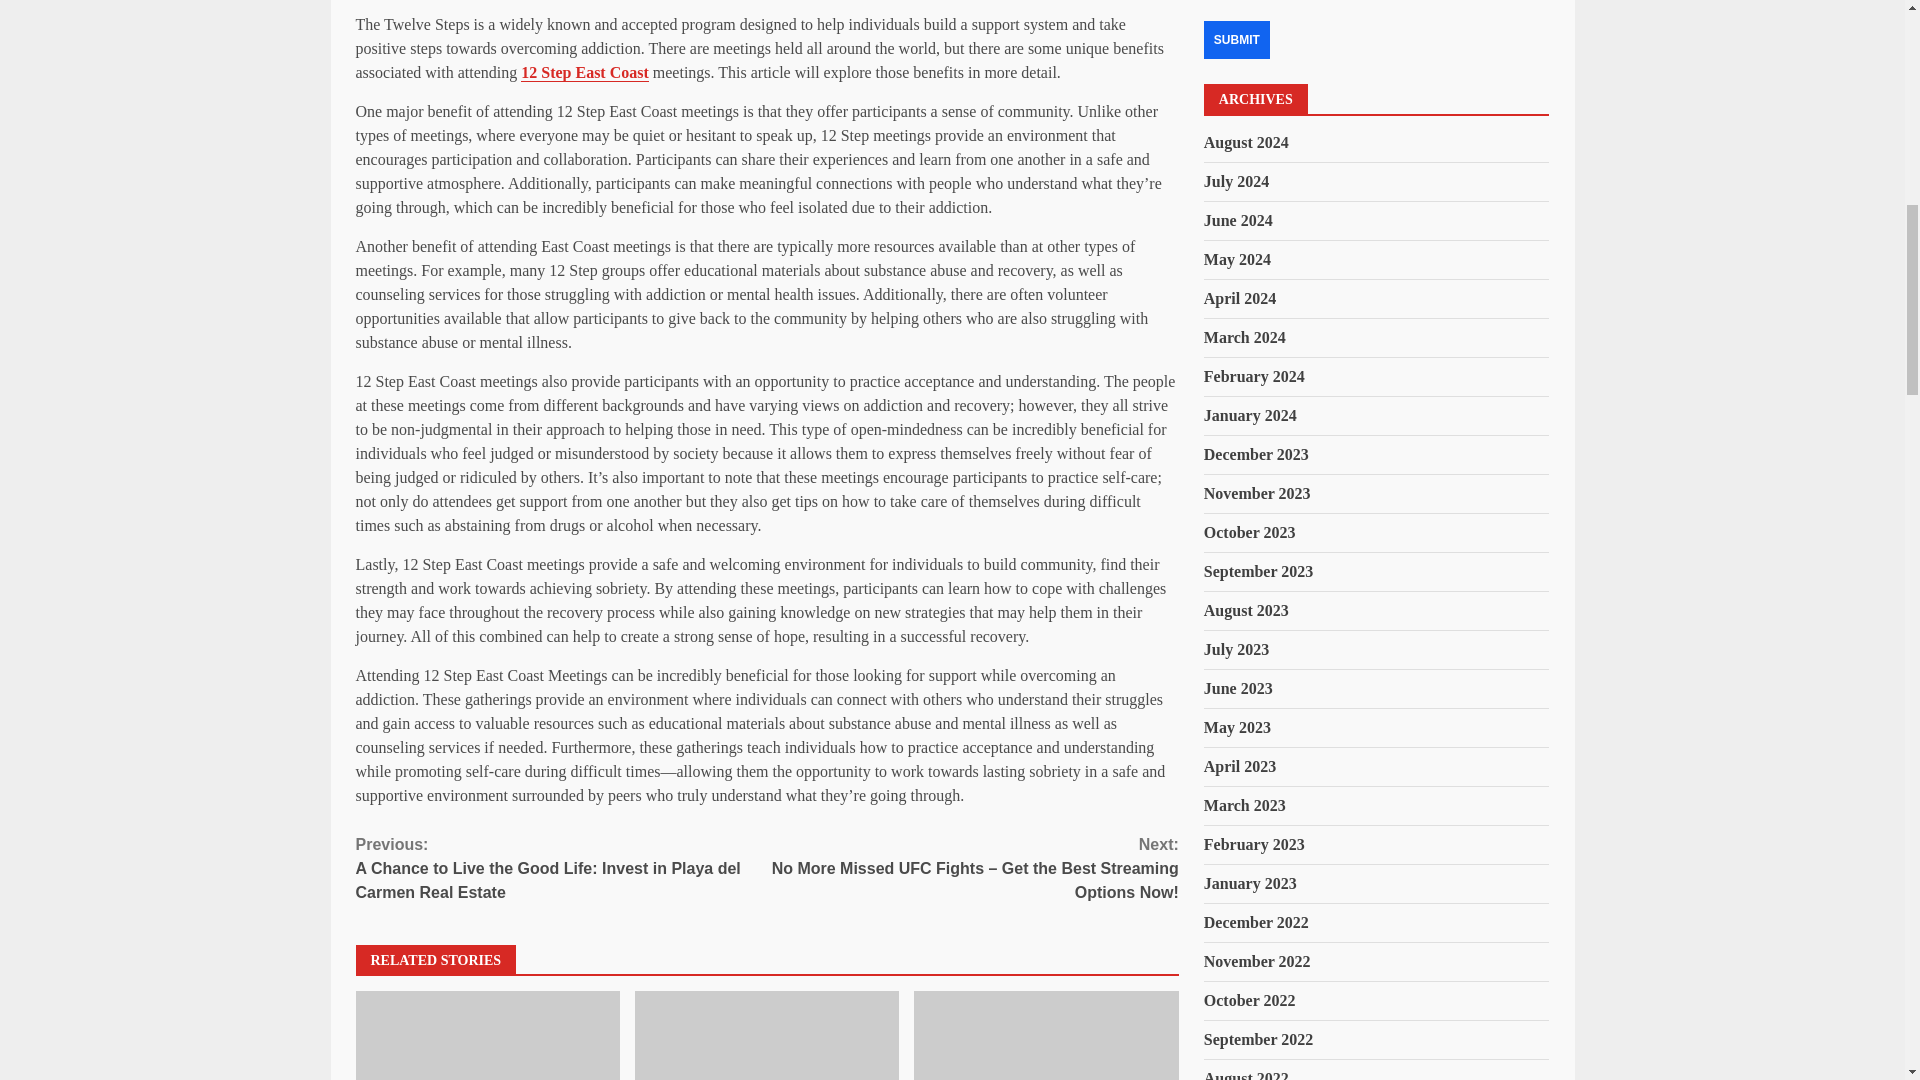  What do you see at coordinates (1236, 181) in the screenshot?
I see `July 2024` at bounding box center [1236, 181].